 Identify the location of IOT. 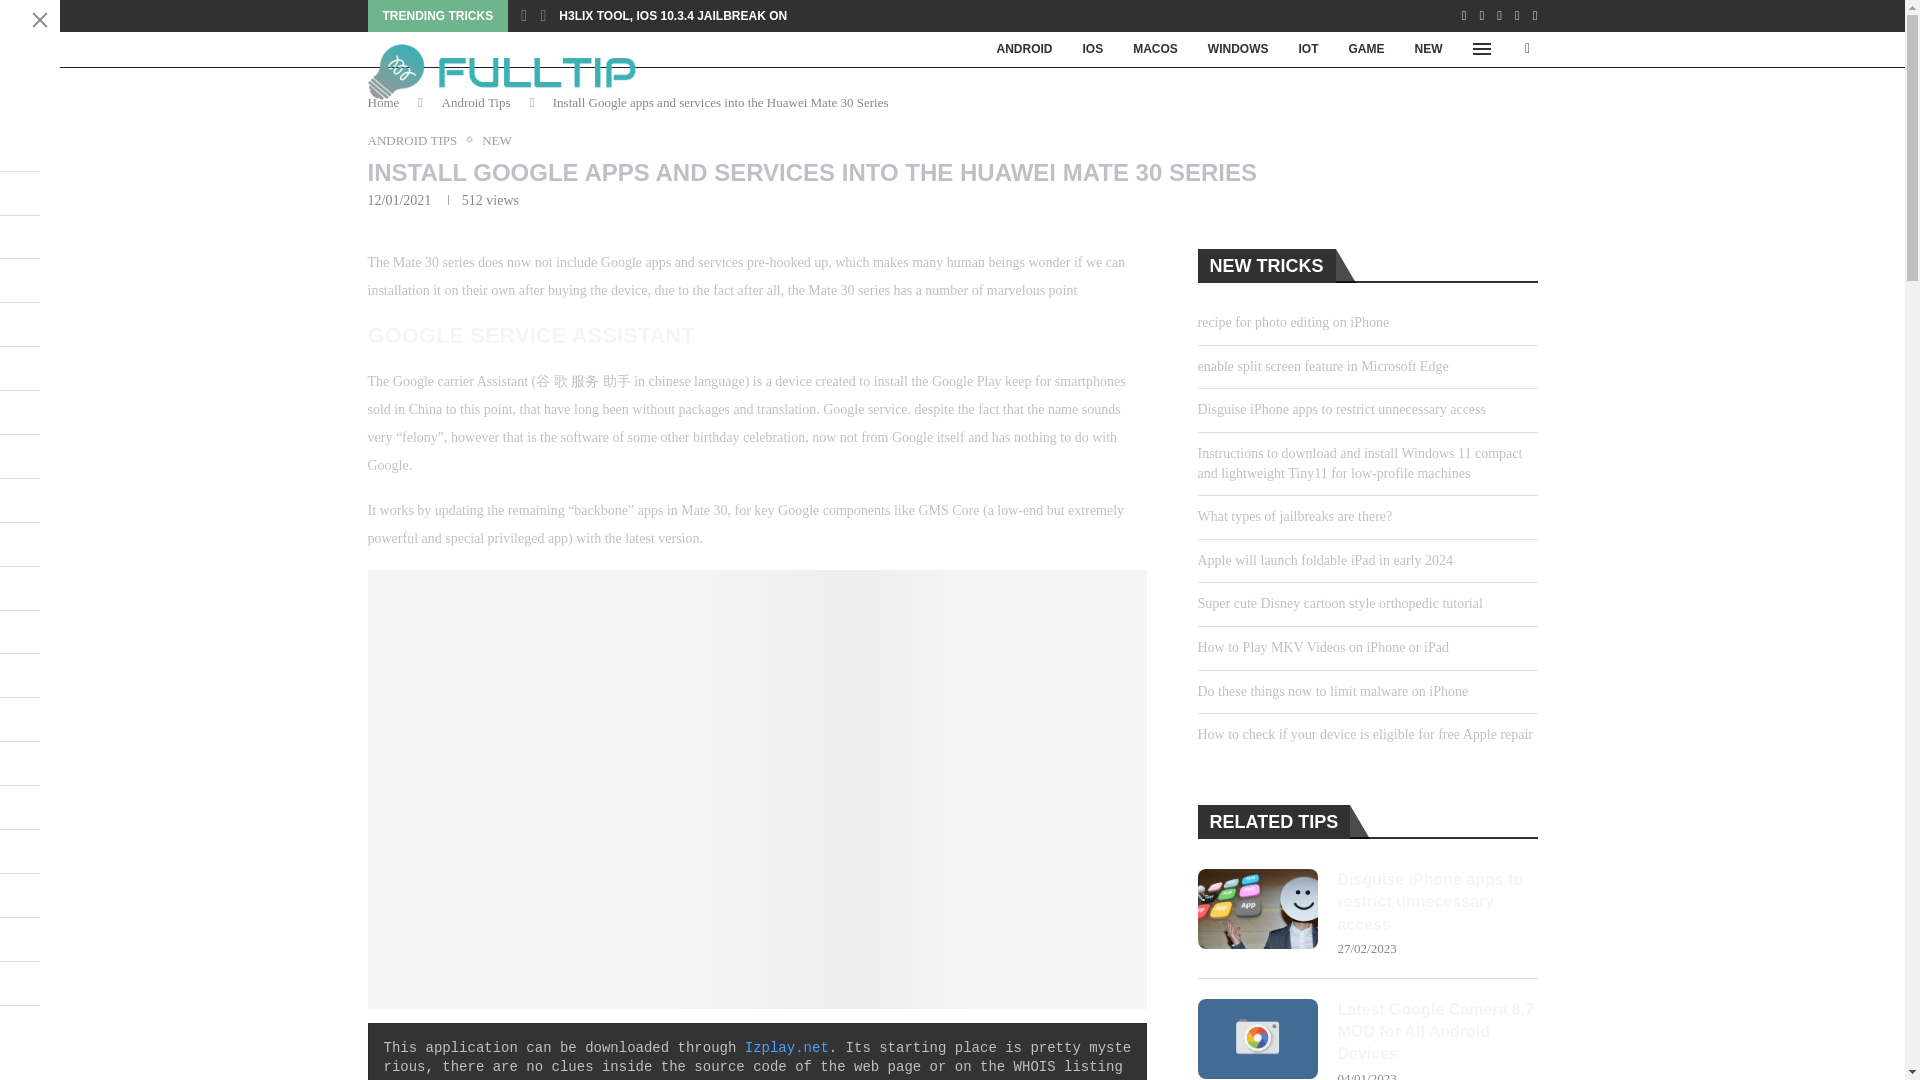
(1309, 49).